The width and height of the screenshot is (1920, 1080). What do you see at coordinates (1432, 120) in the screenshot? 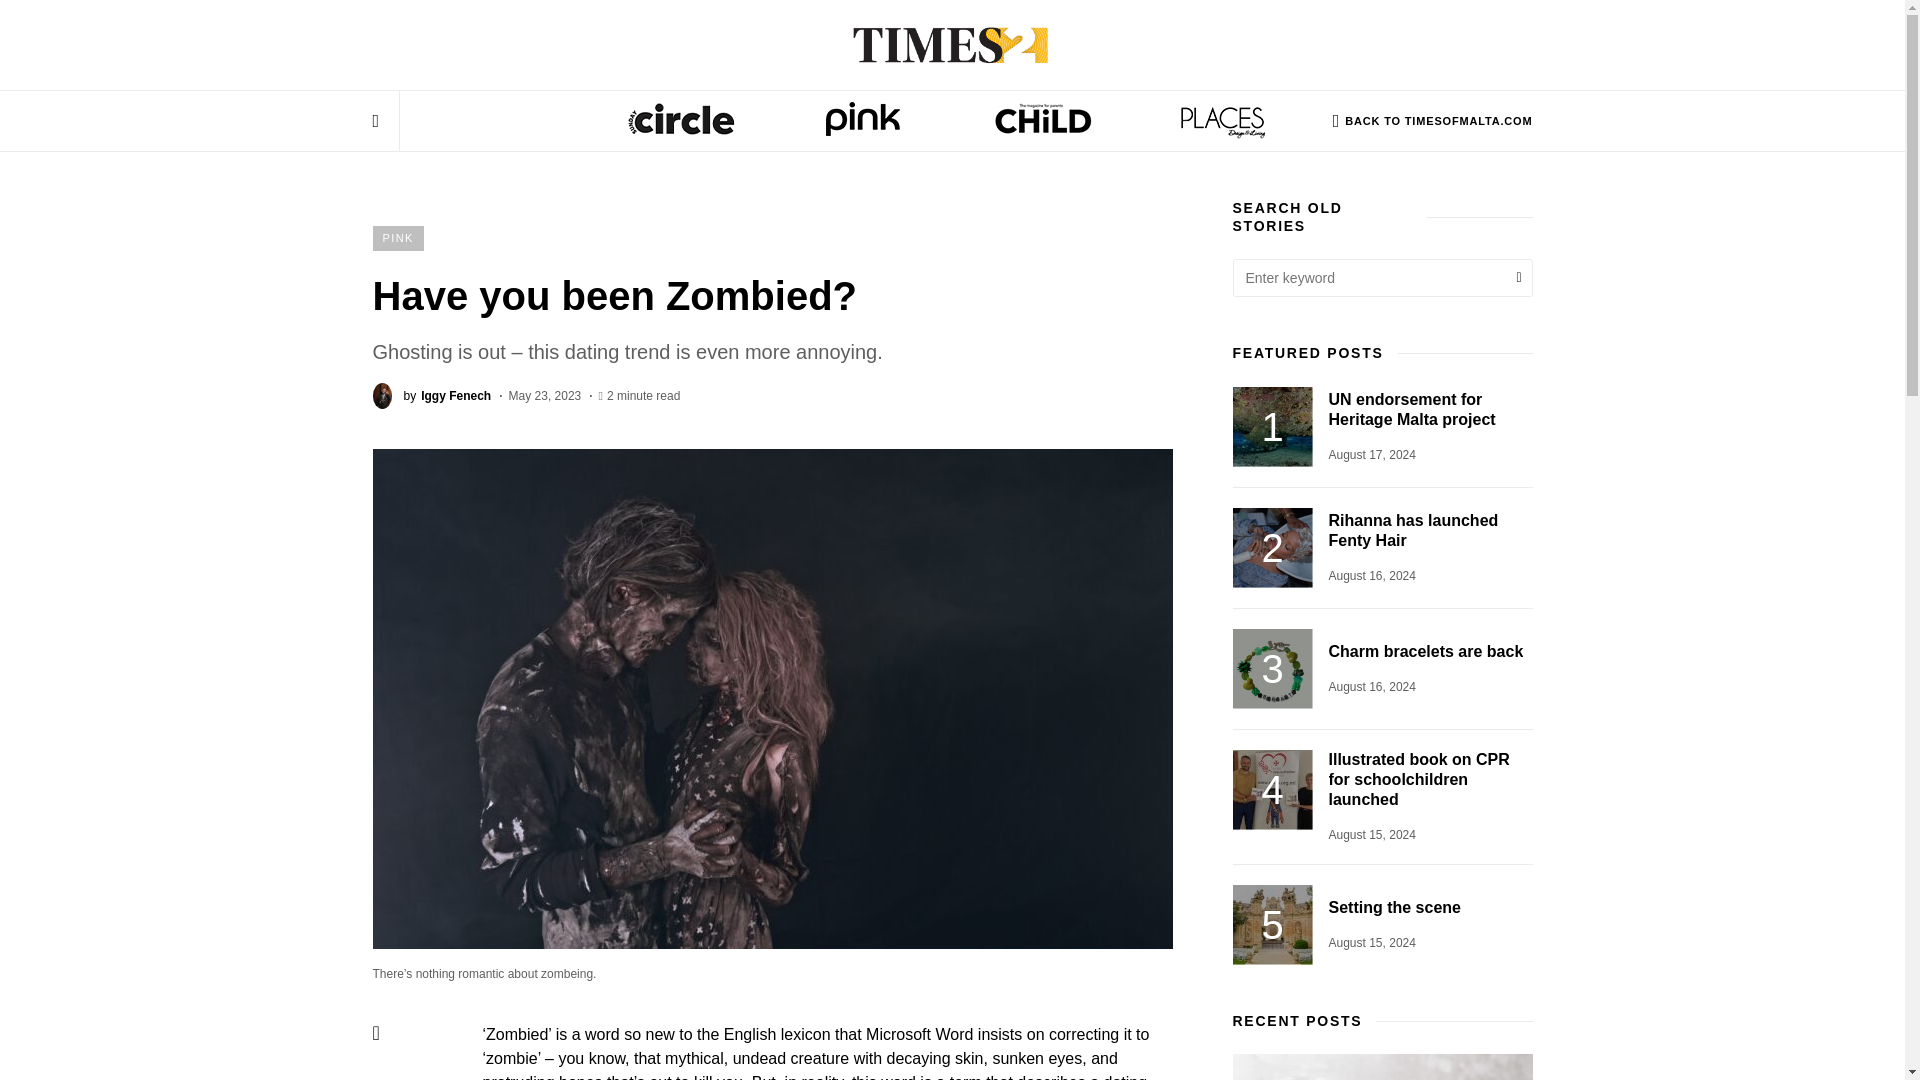
I see `BACK TO TIMESOFMALTA.COM` at bounding box center [1432, 120].